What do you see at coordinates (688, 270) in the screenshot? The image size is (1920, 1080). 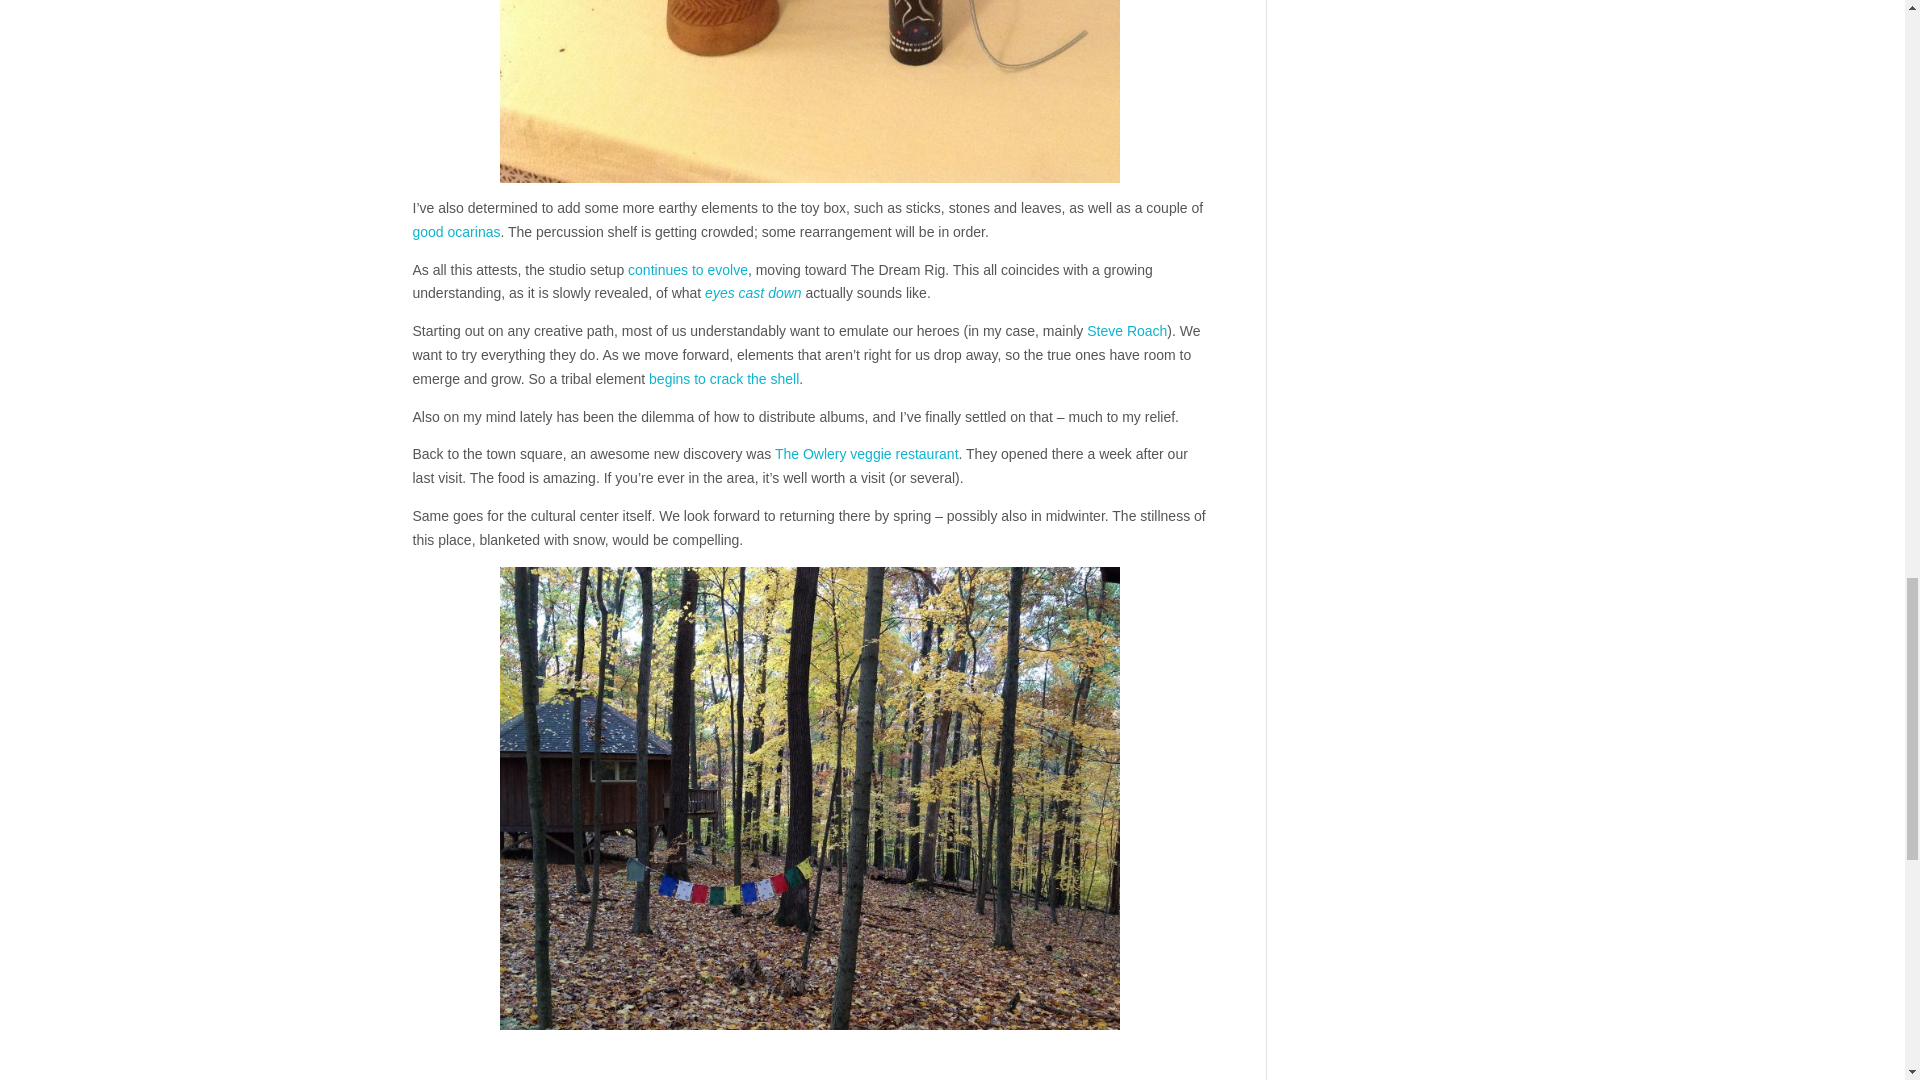 I see `continues to evolve` at bounding box center [688, 270].